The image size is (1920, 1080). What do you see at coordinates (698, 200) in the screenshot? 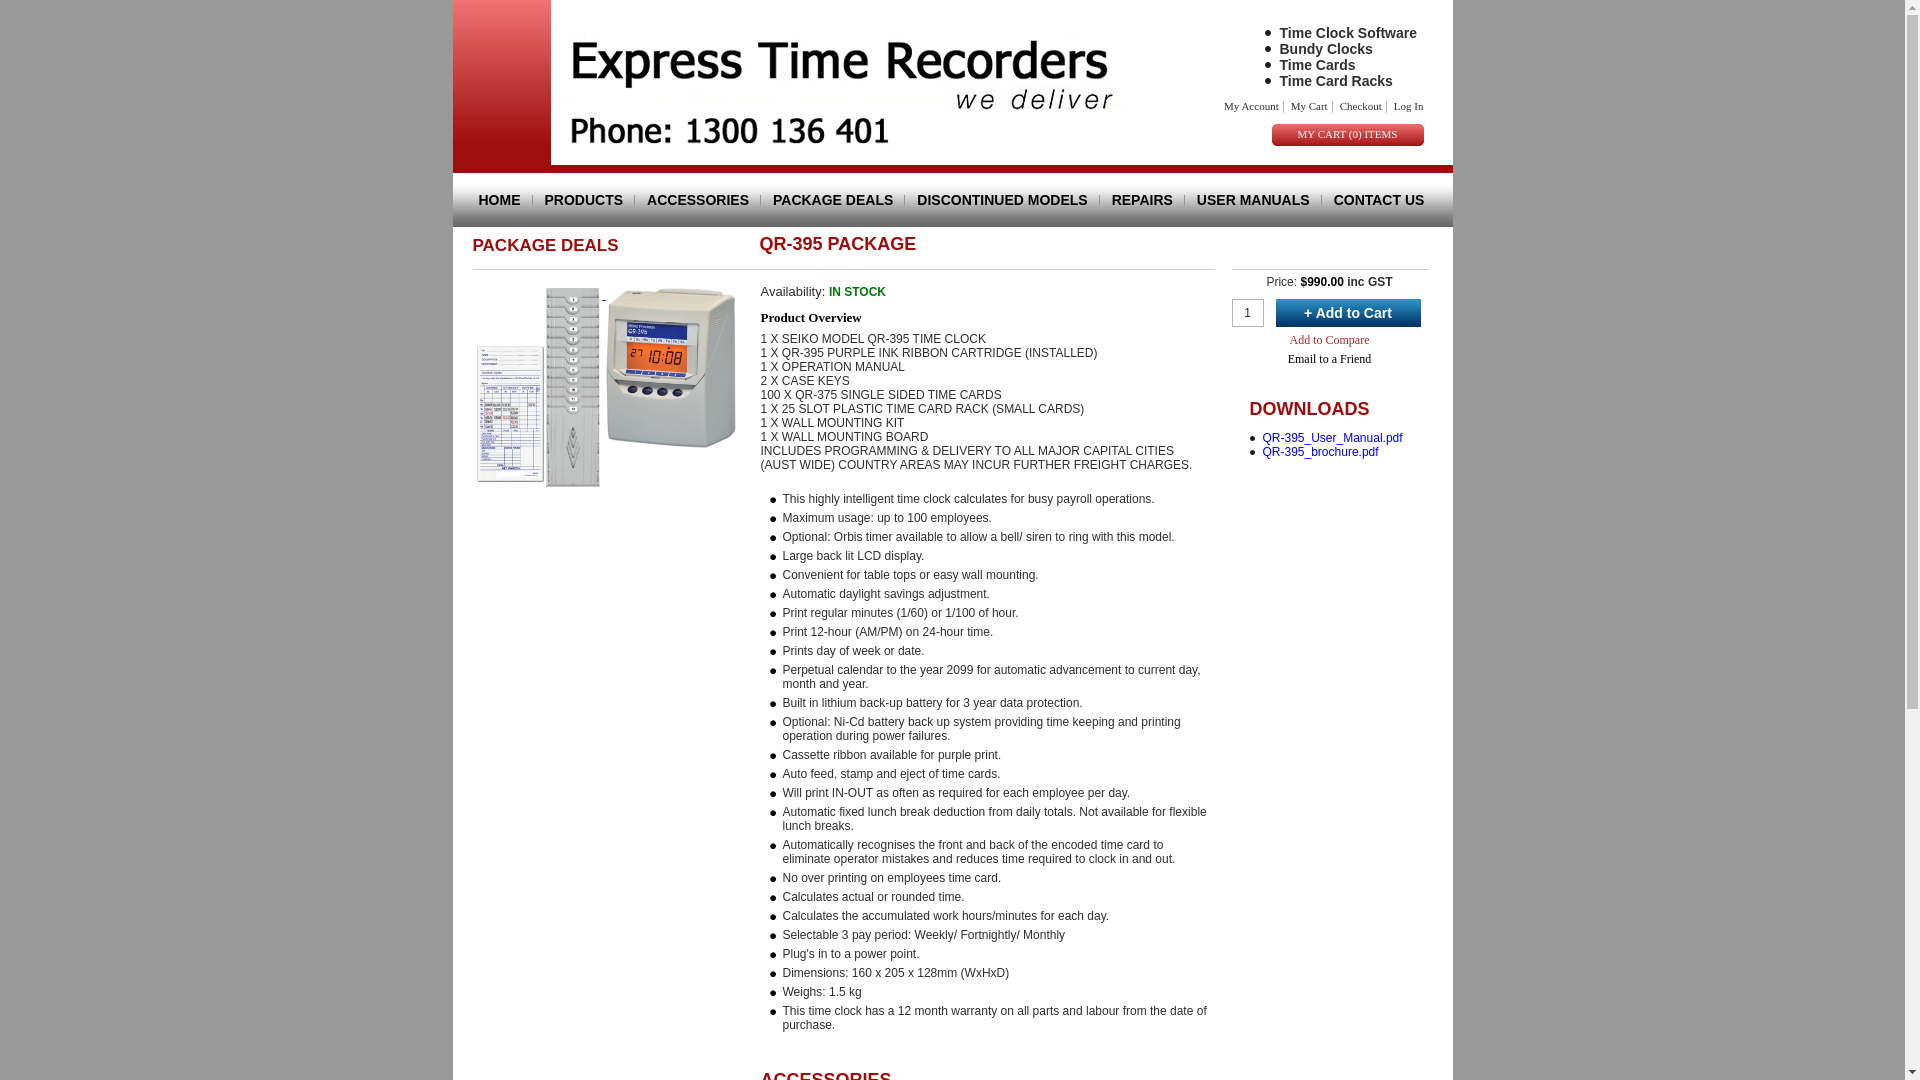
I see `ACCESSORIES` at bounding box center [698, 200].